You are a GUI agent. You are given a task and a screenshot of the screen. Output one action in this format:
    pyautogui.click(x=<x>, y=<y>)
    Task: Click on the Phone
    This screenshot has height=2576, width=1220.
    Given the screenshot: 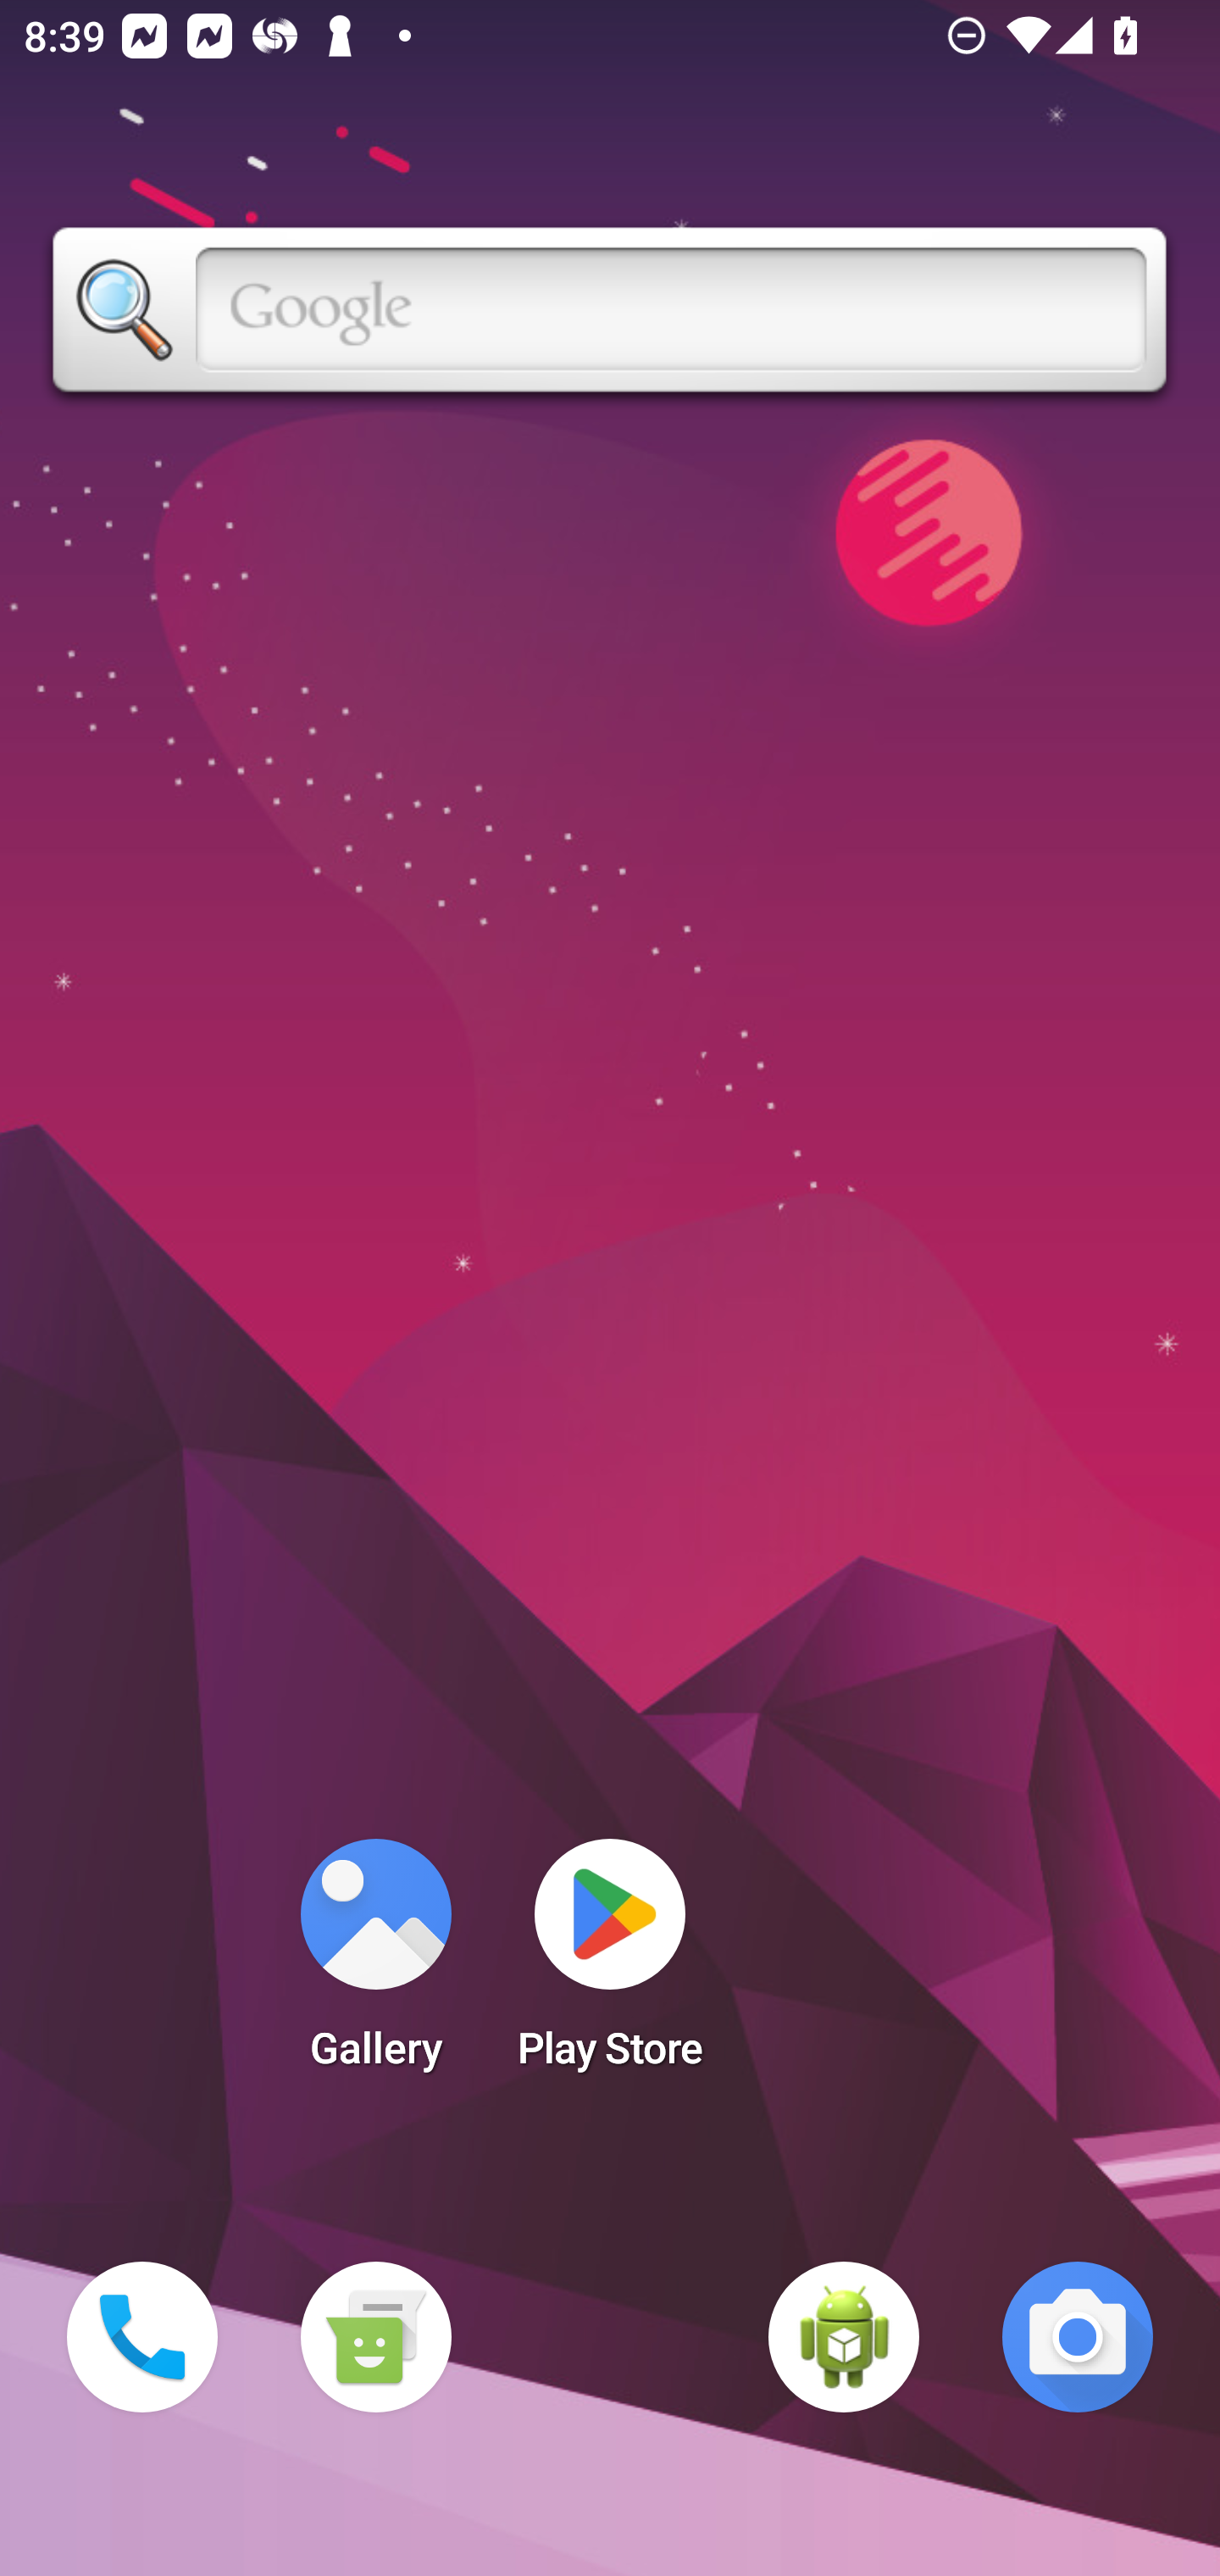 What is the action you would take?
    pyautogui.click(x=142, y=2337)
    